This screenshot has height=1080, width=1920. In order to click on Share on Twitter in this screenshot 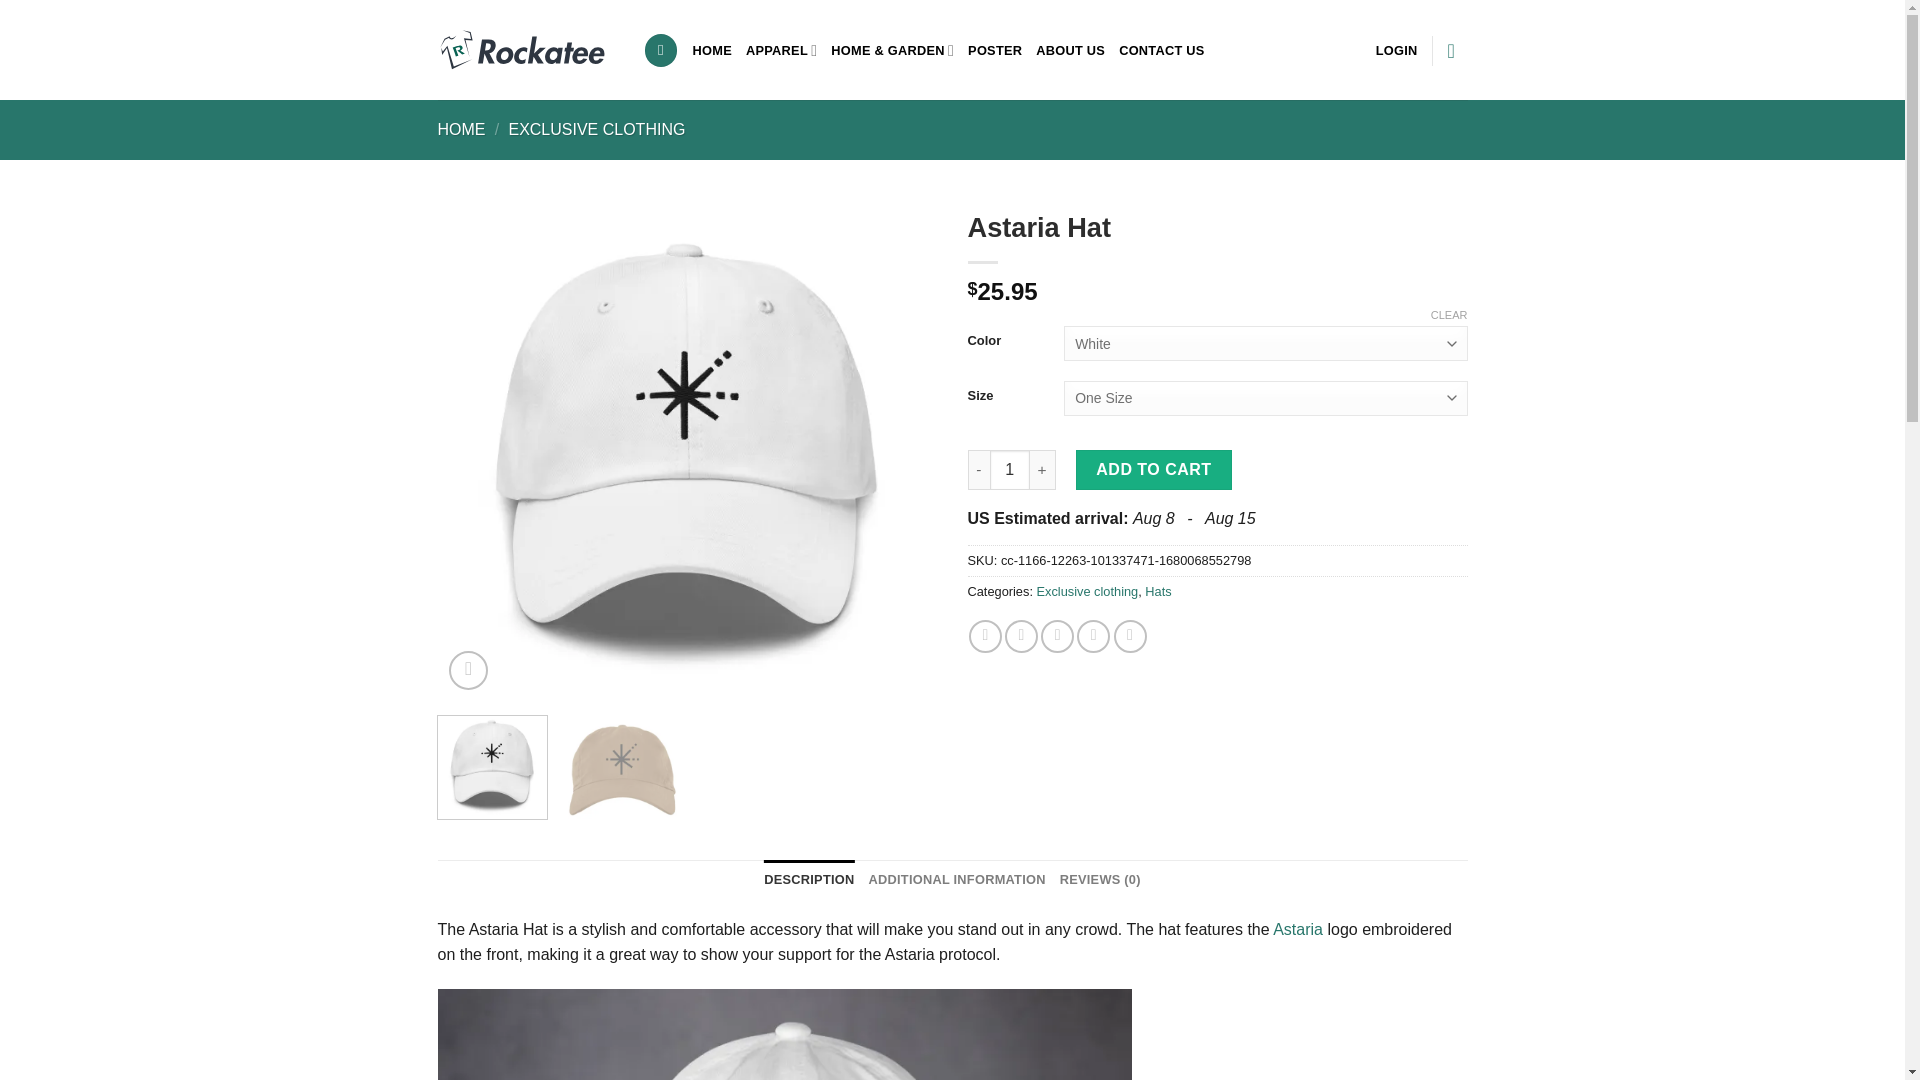, I will do `click(1021, 636)`.